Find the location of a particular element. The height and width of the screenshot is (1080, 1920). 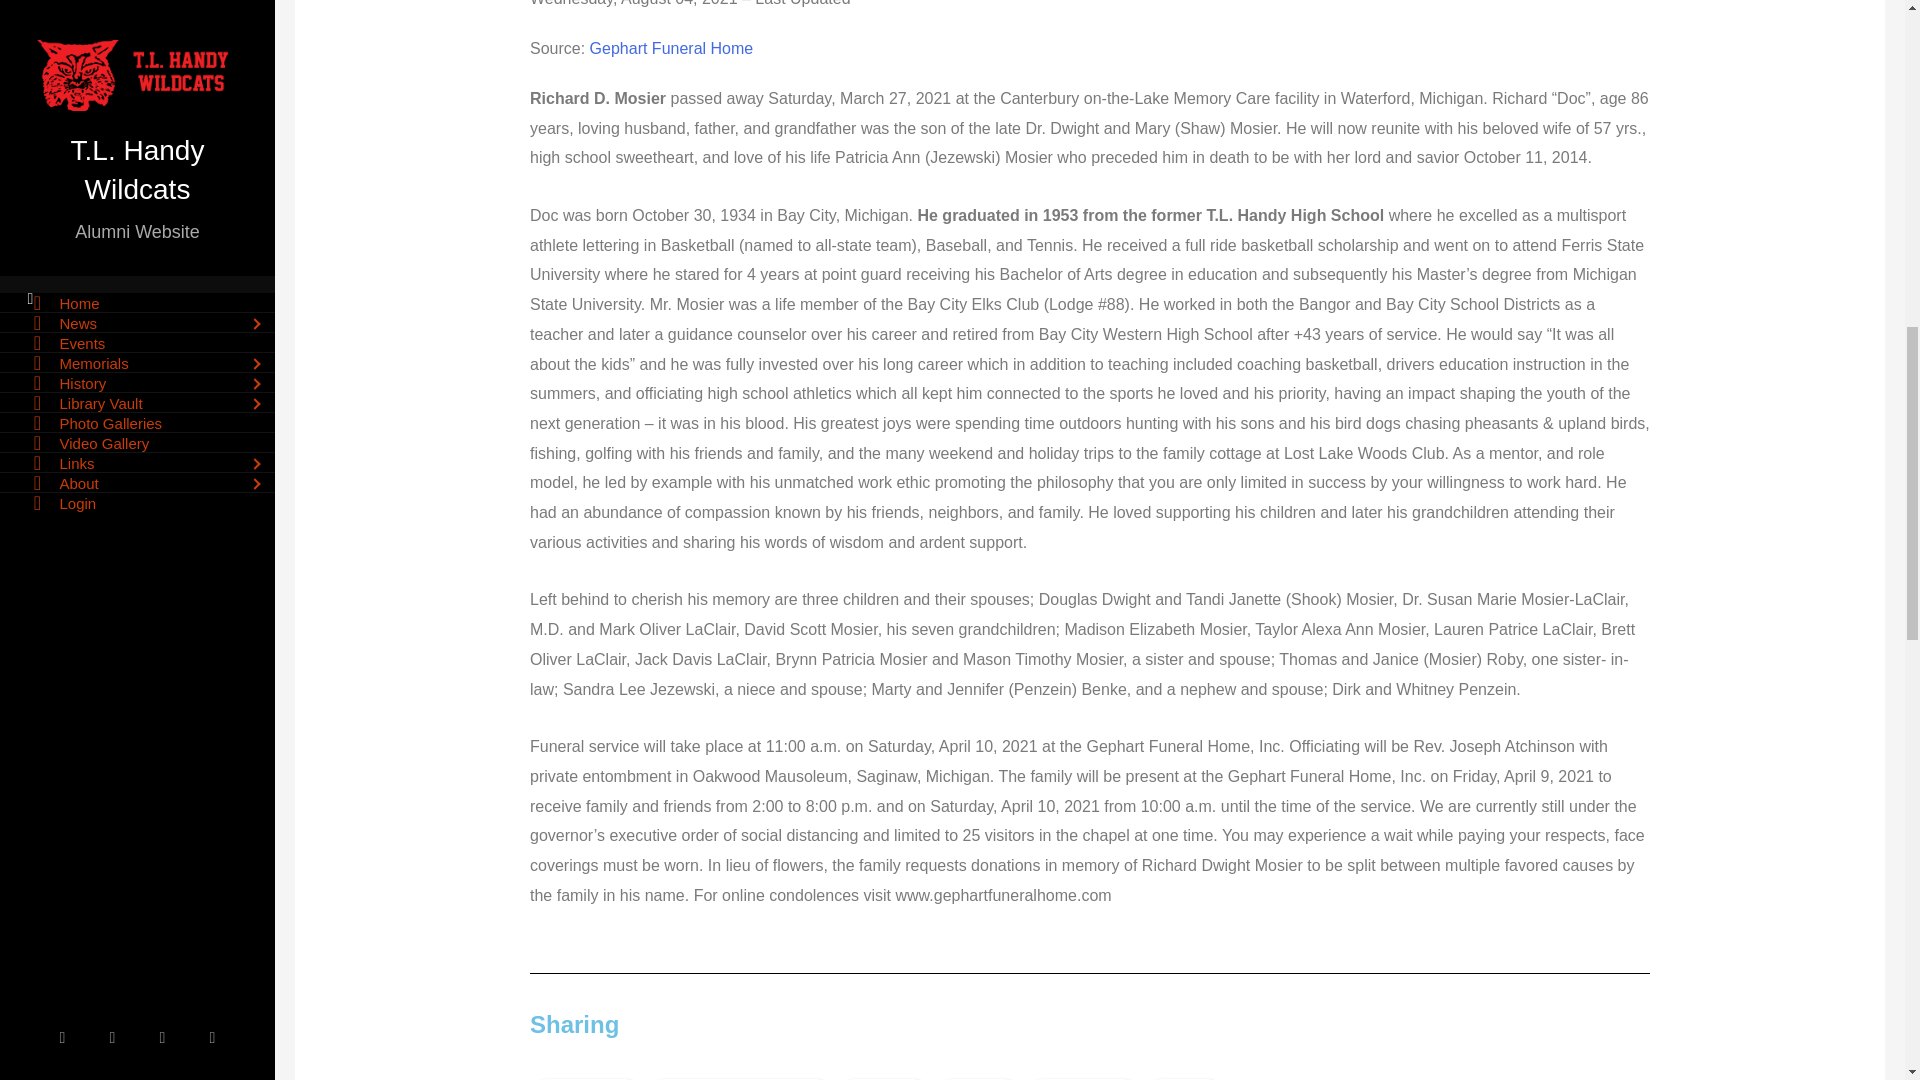

Share on Email is located at coordinates (978, 1079).